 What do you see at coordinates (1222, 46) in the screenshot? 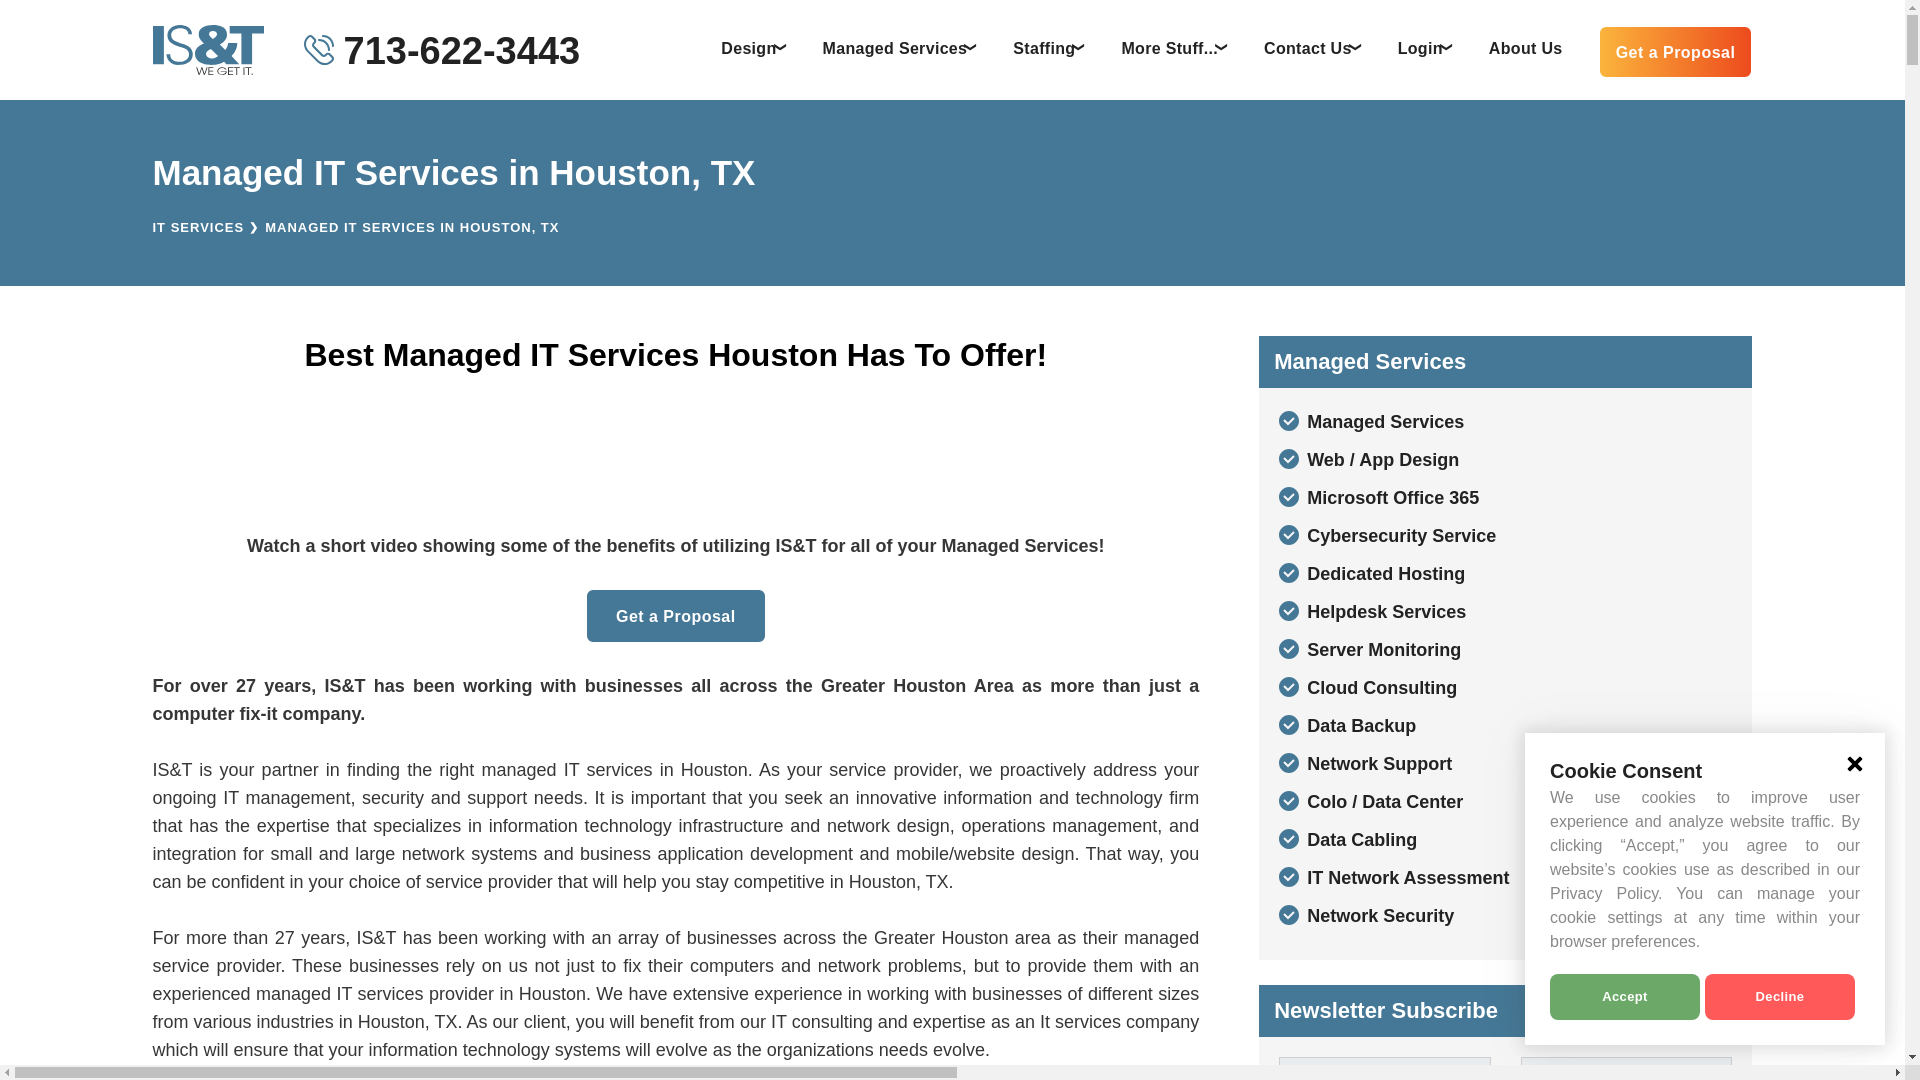
I see `Toggle navigation` at bounding box center [1222, 46].